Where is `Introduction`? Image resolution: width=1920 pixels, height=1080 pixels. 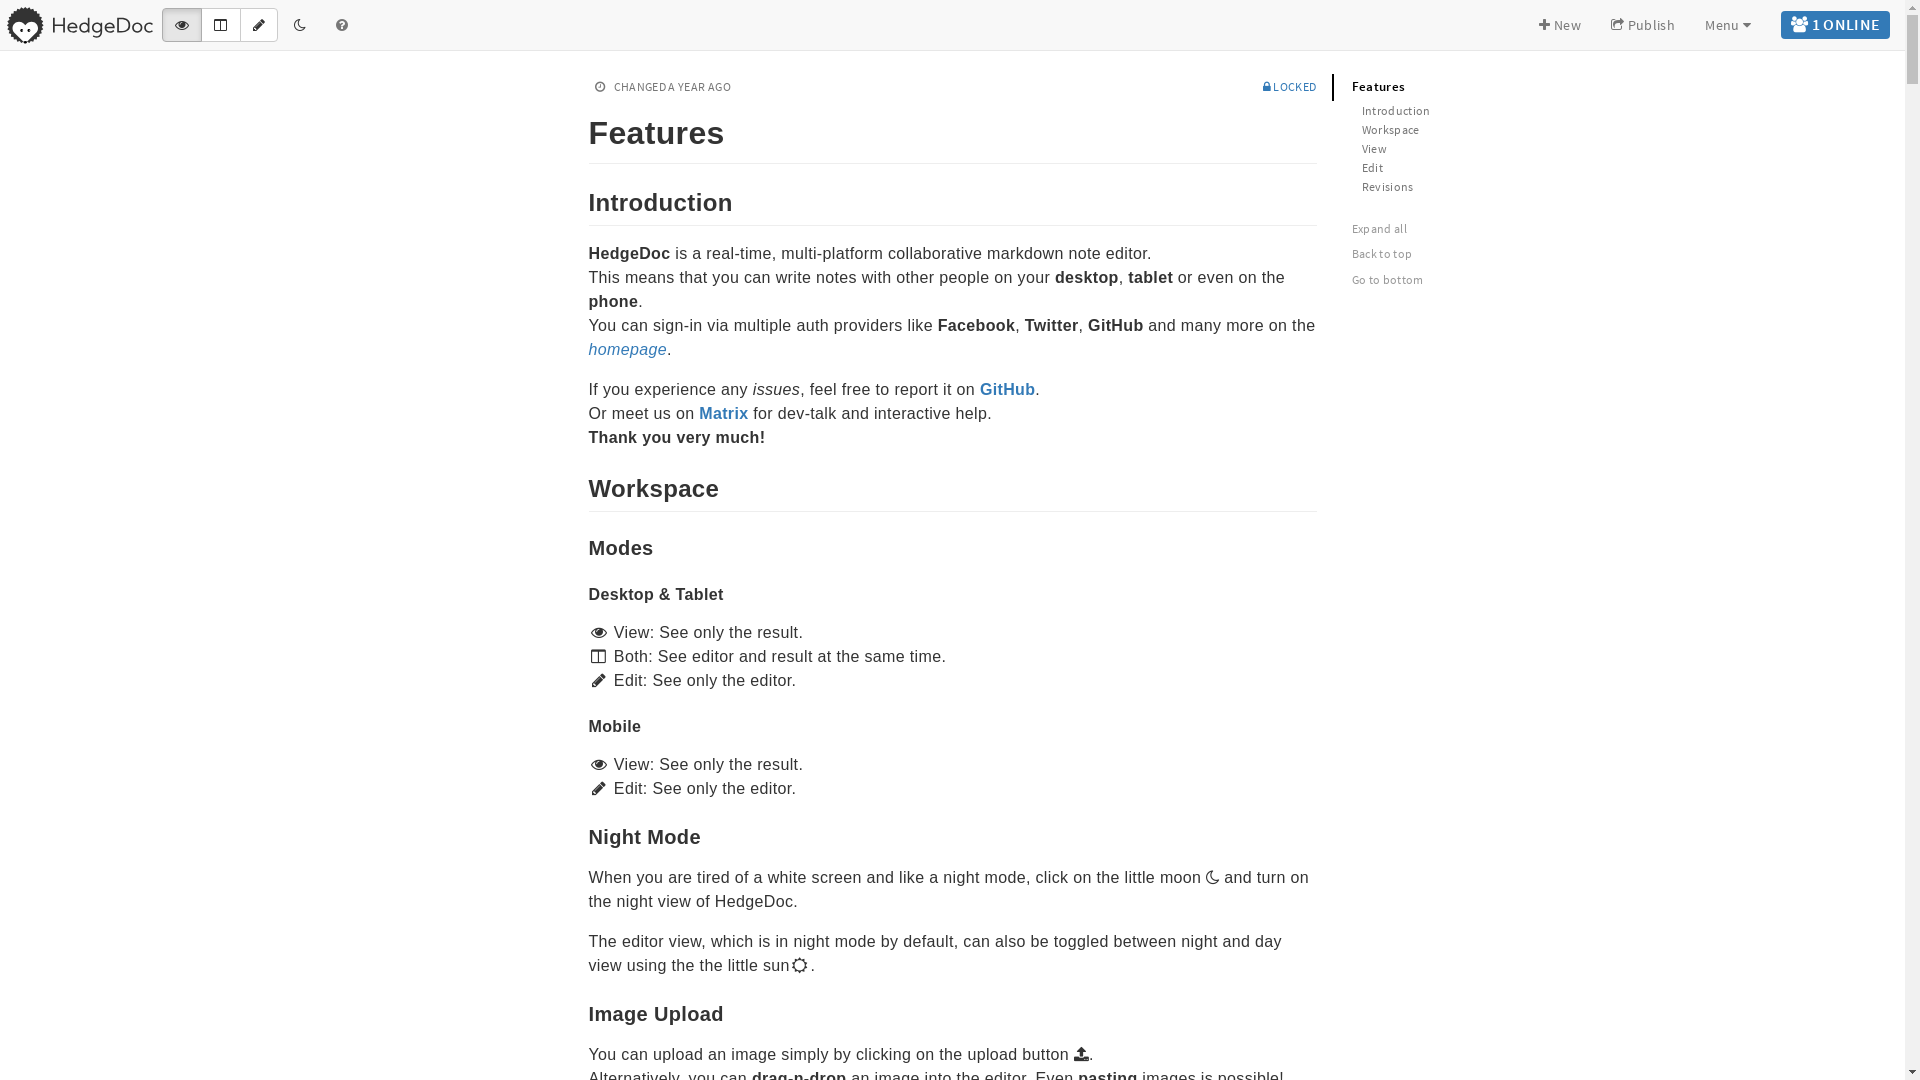
Introduction is located at coordinates (578, 200).